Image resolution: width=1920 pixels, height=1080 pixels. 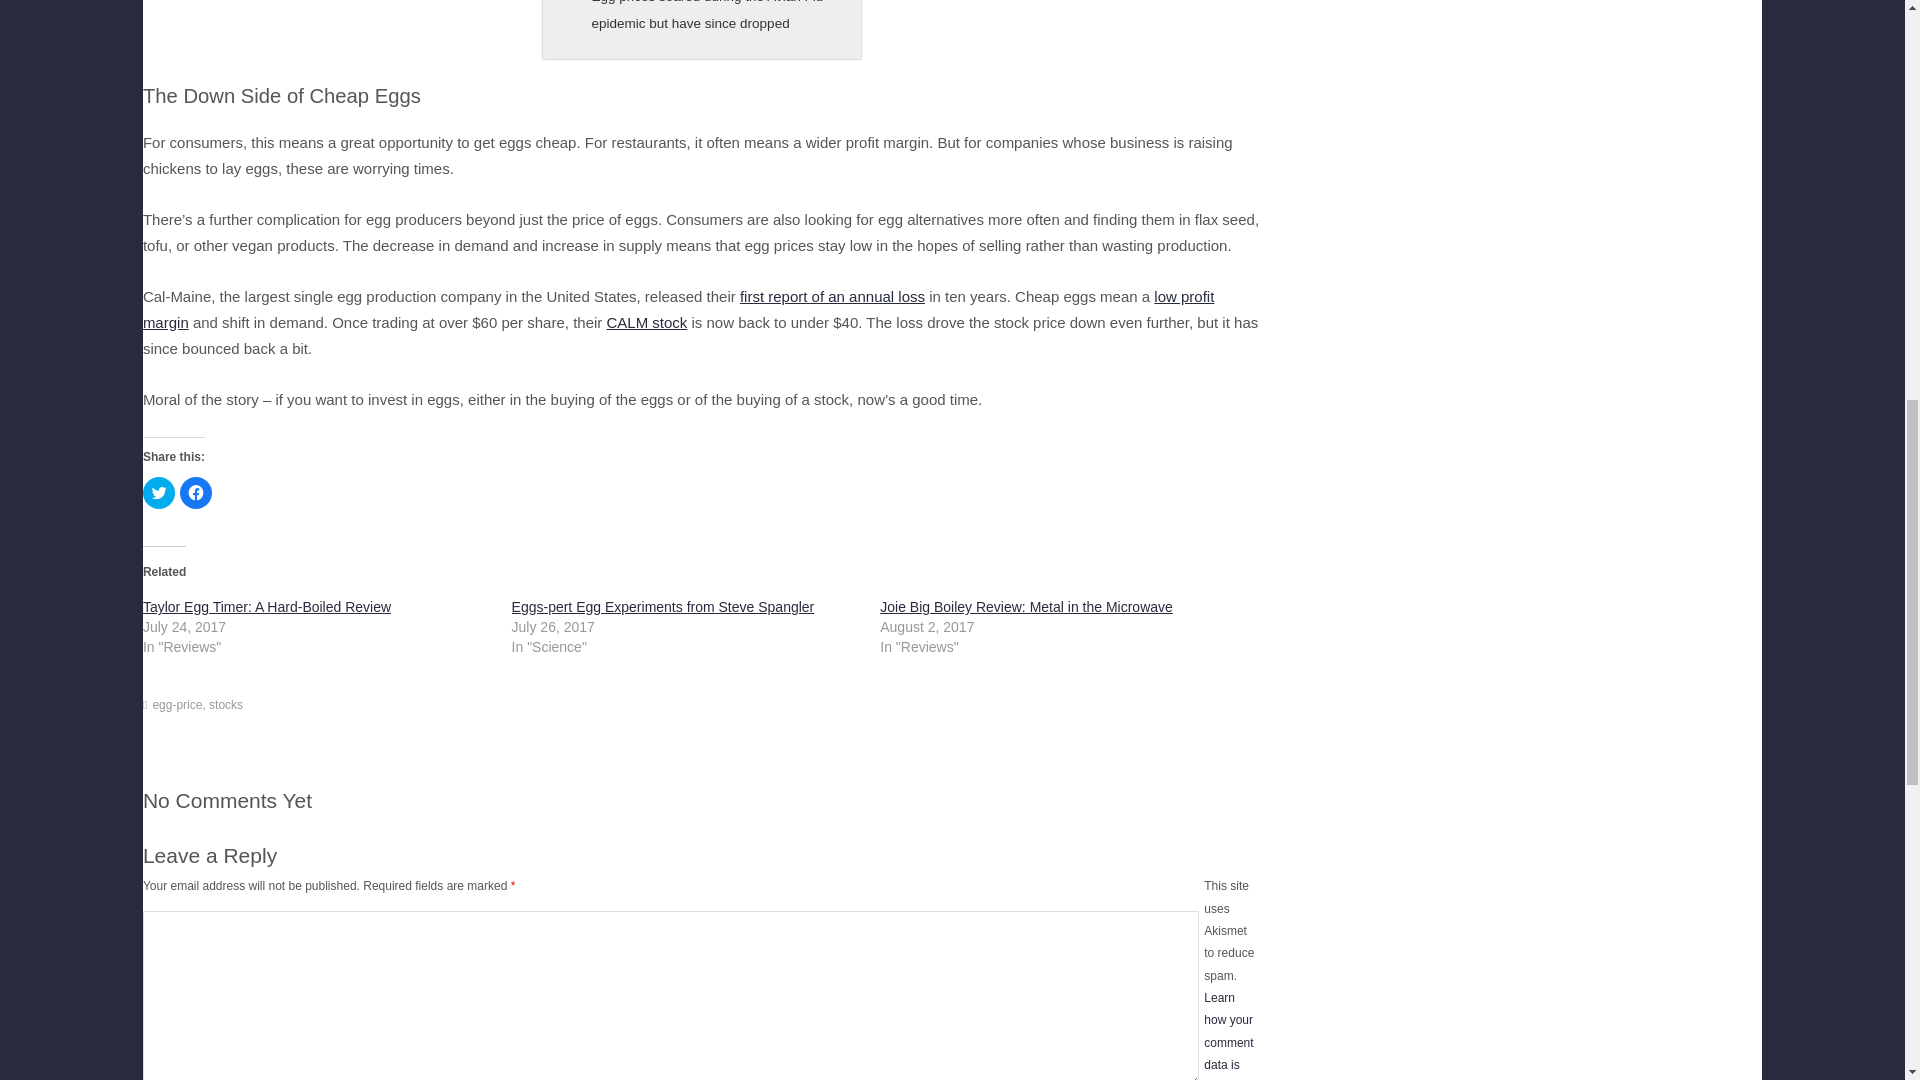 I want to click on stocks, so click(x=226, y=704).